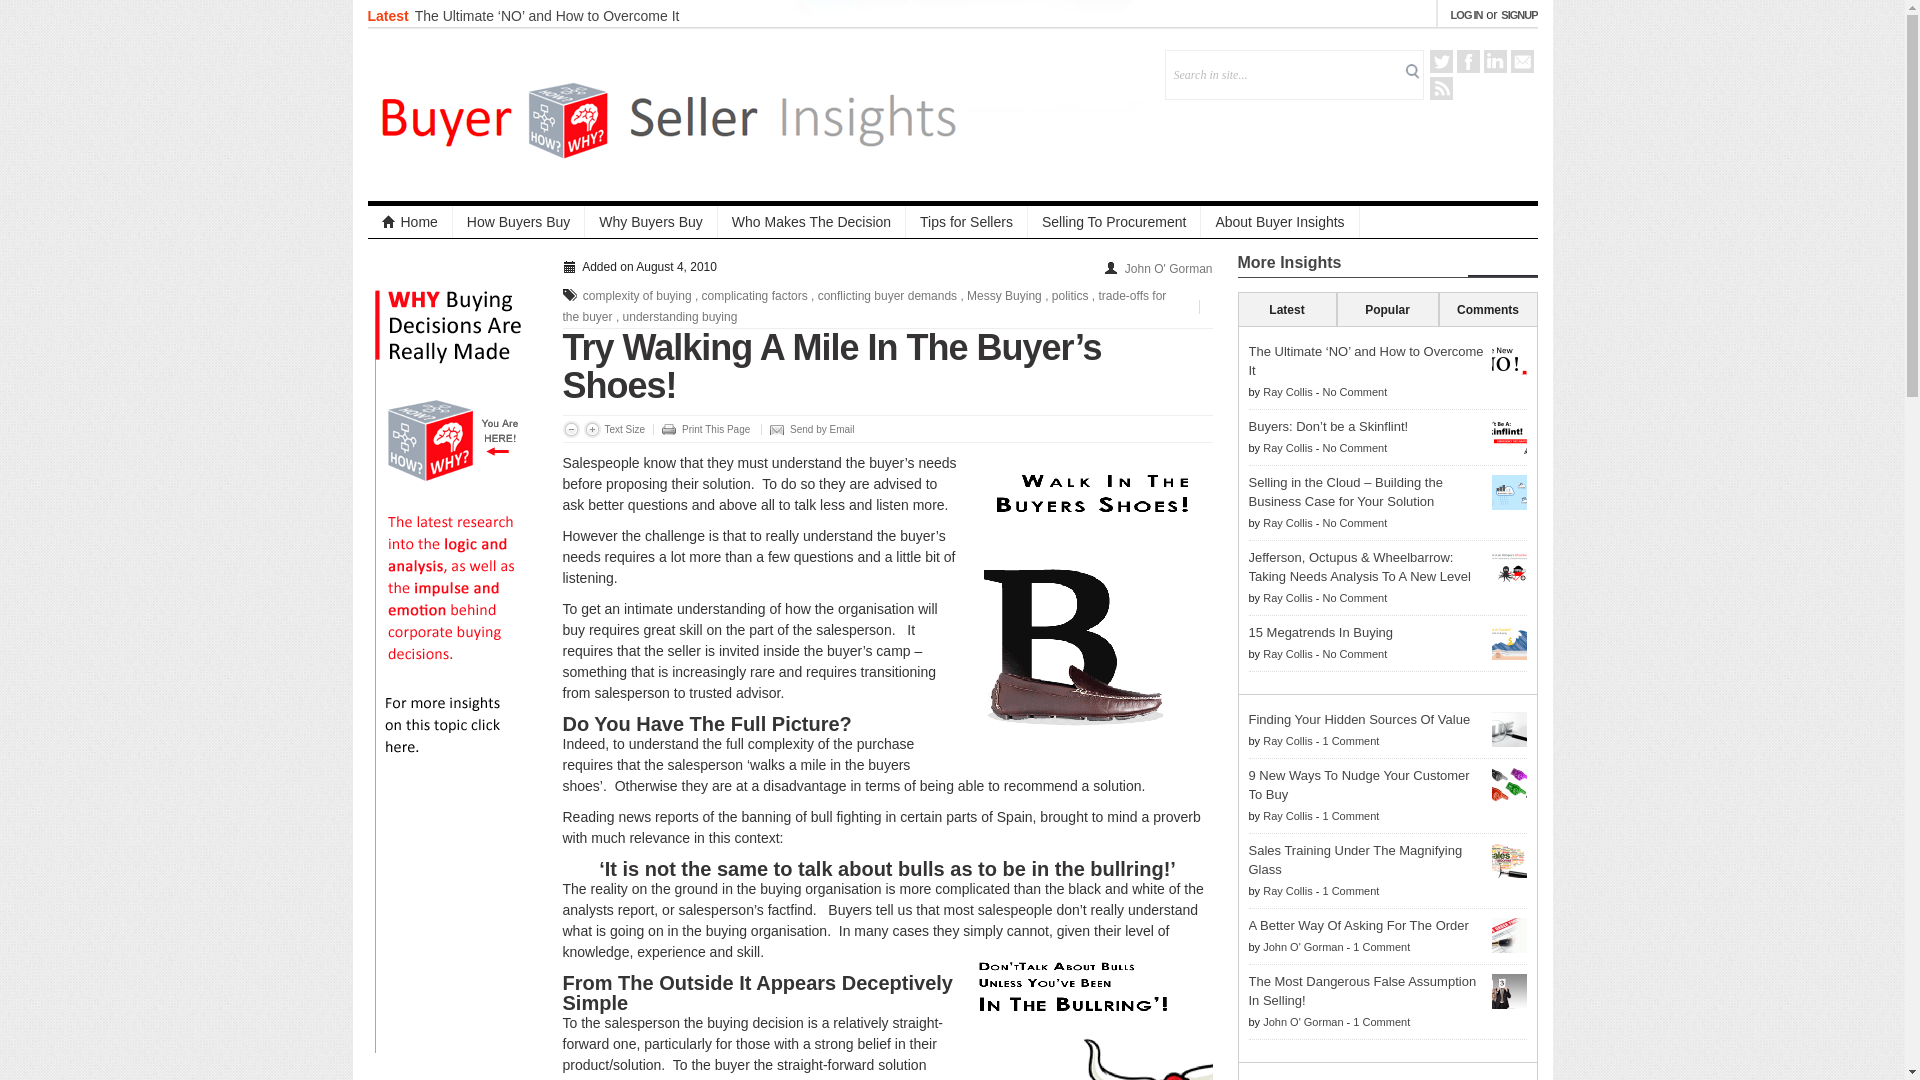  Describe the element at coordinates (1466, 61) in the screenshot. I see `Facebook` at that location.